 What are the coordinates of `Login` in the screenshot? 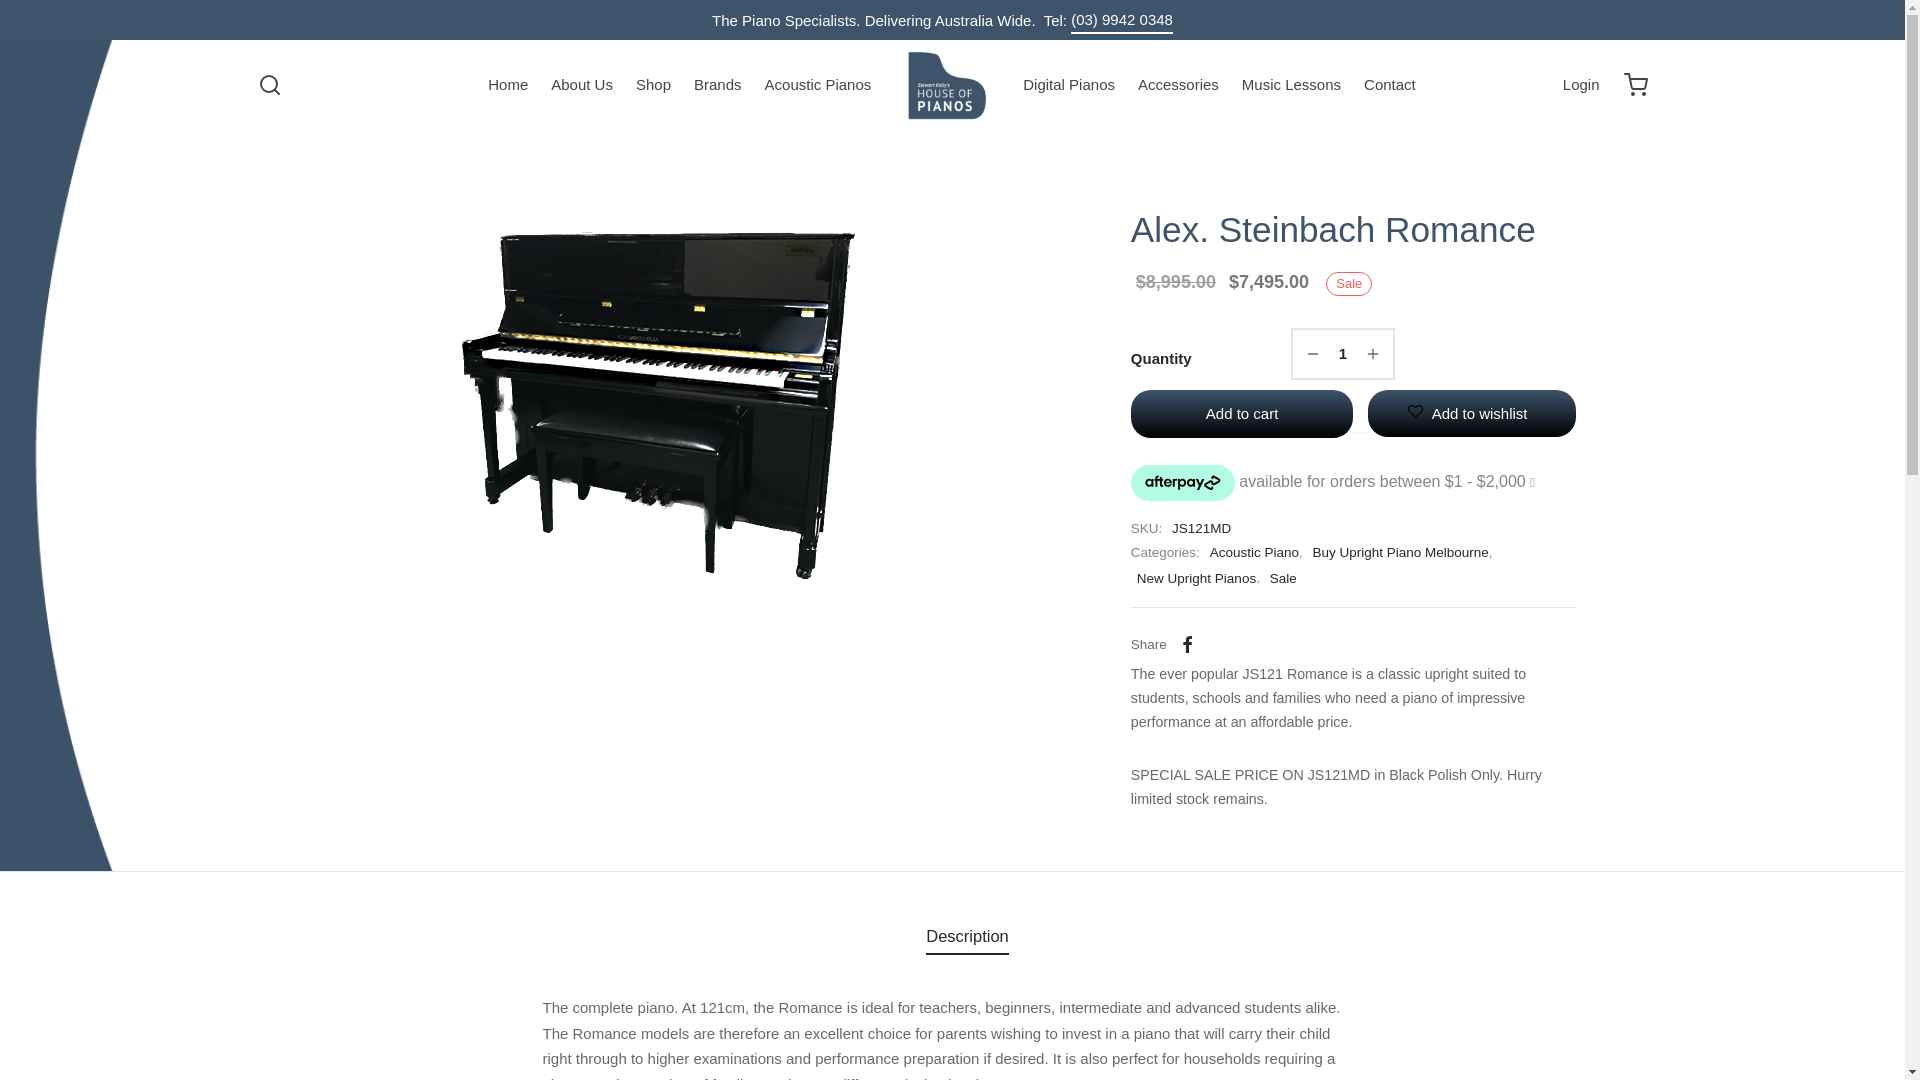 It's located at (1582, 85).